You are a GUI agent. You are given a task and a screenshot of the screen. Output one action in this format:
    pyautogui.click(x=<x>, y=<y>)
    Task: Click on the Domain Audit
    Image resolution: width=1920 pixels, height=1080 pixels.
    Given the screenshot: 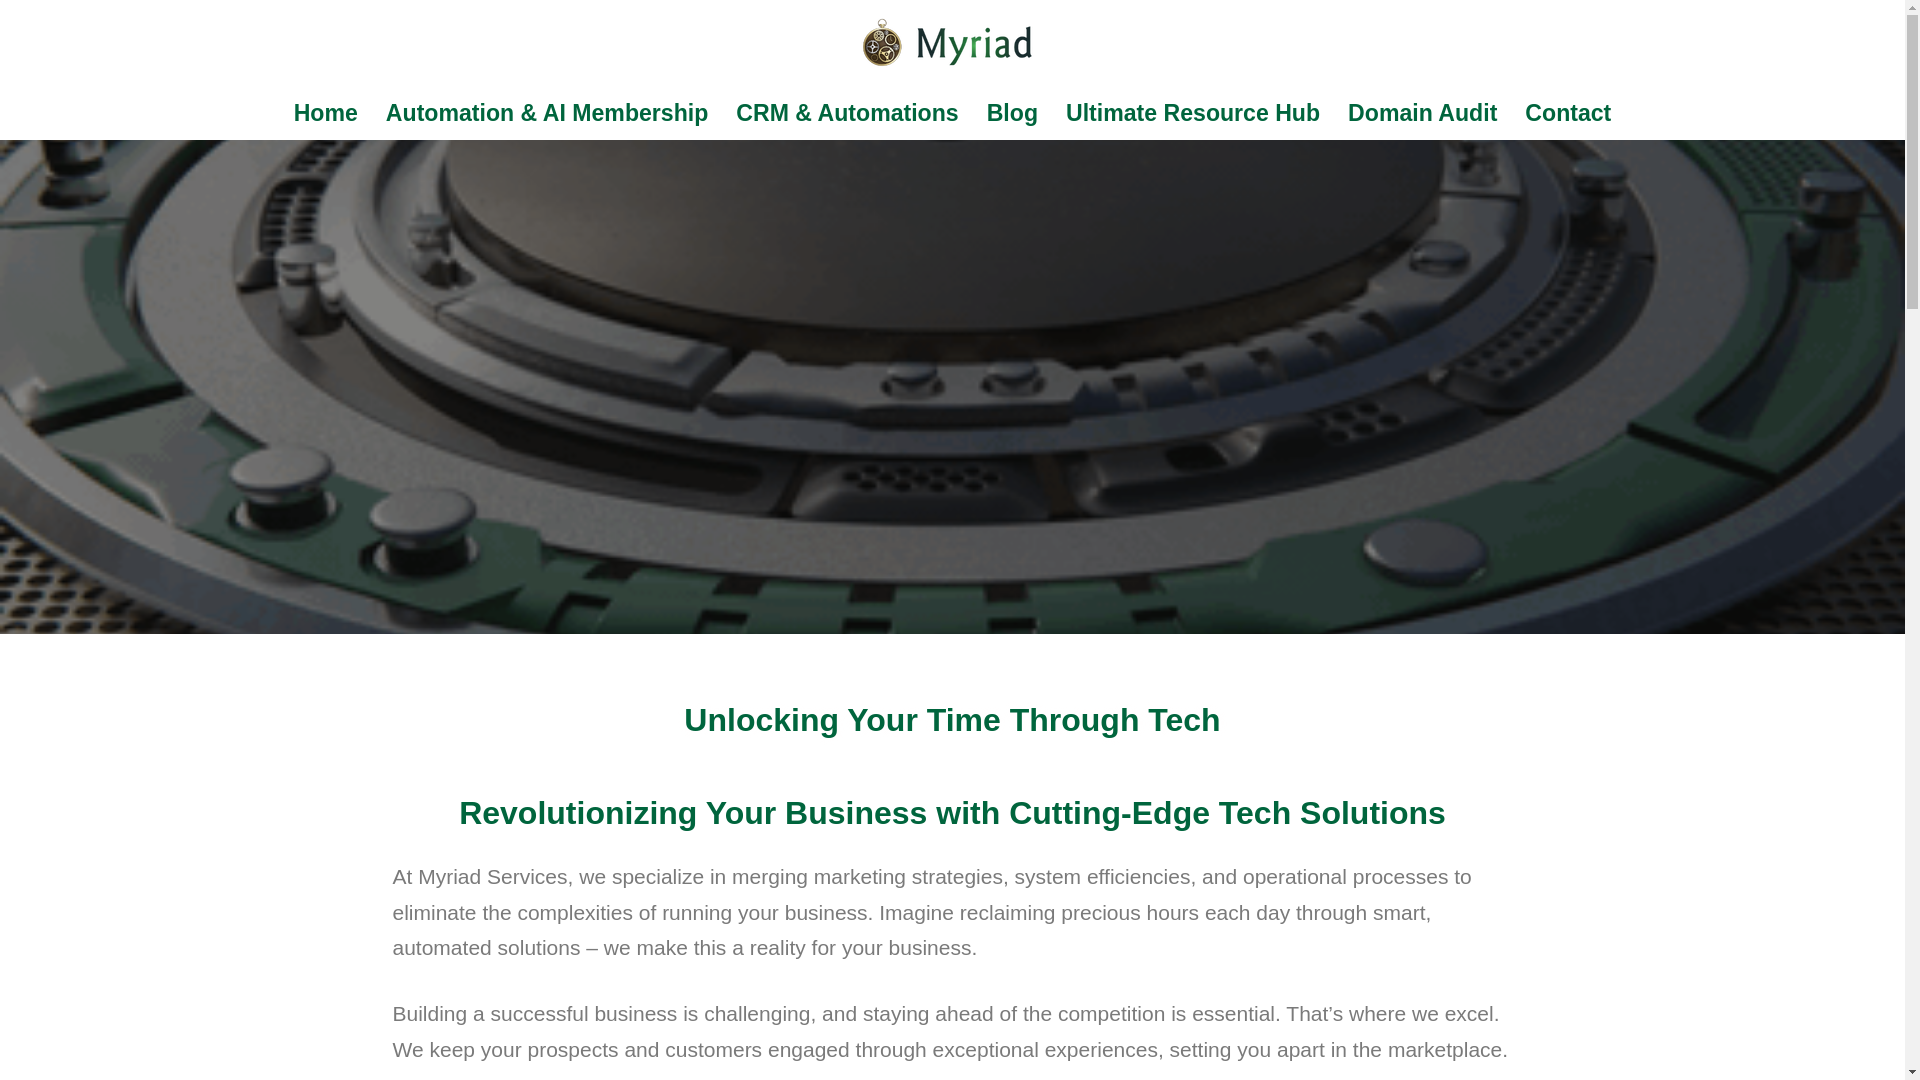 What is the action you would take?
    pyautogui.click(x=1422, y=112)
    